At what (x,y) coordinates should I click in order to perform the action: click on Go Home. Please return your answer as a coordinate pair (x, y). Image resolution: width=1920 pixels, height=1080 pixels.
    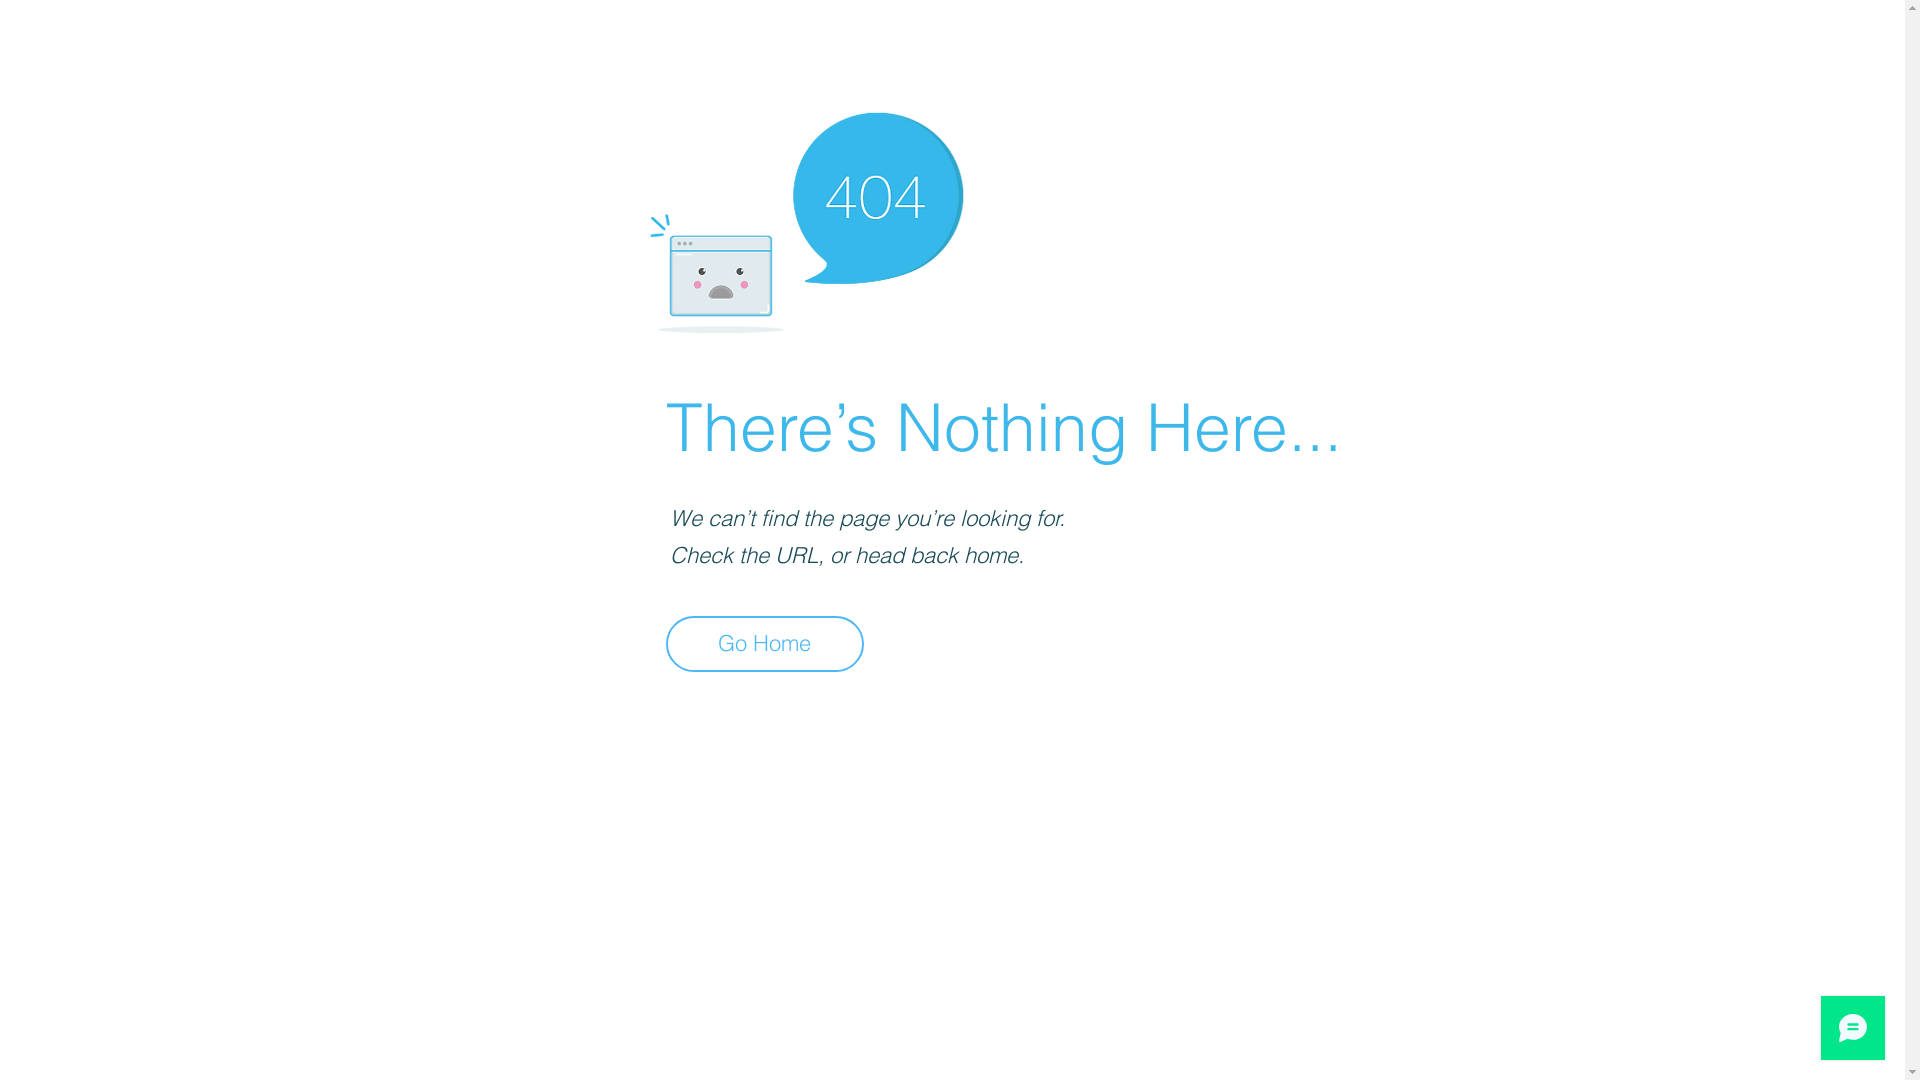
    Looking at the image, I should click on (765, 644).